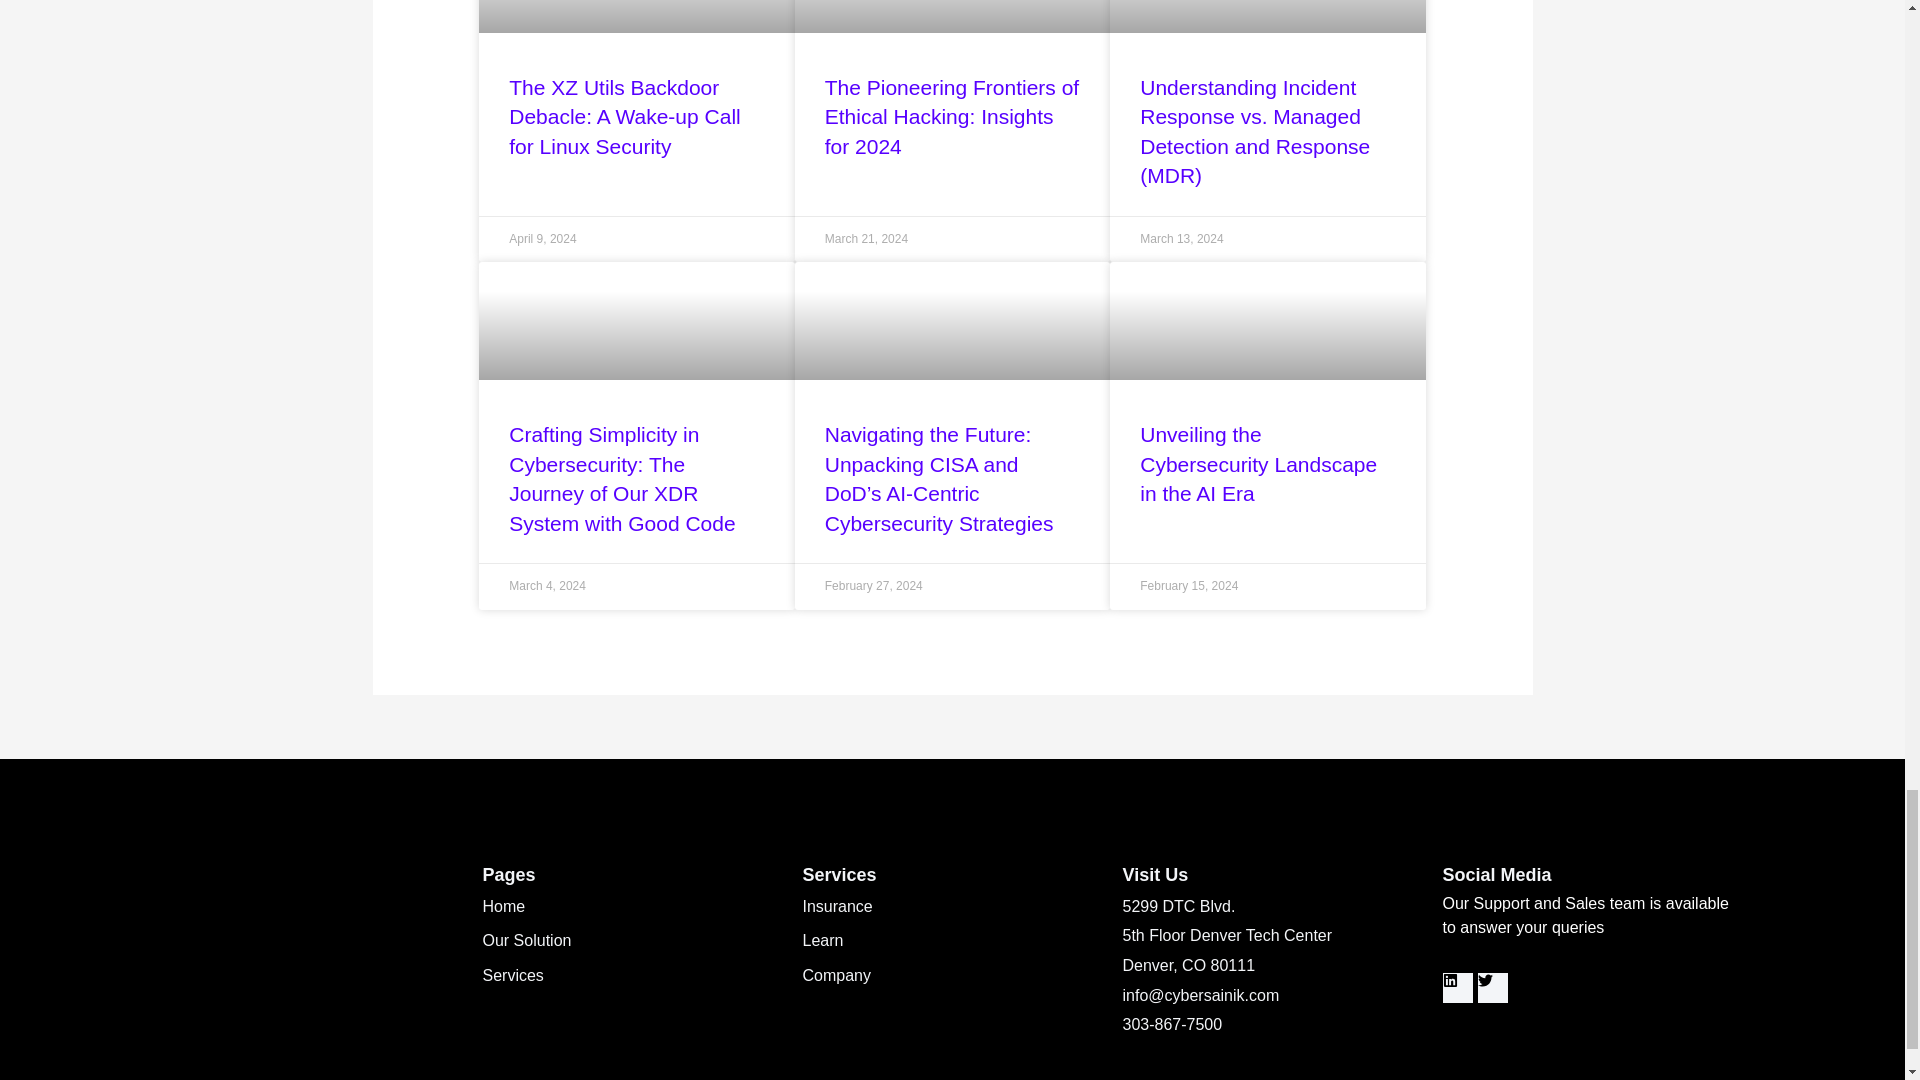 The width and height of the screenshot is (1920, 1080). What do you see at coordinates (1258, 464) in the screenshot?
I see `Unveiling the Cybersecurity Landscape in the AI Era` at bounding box center [1258, 464].